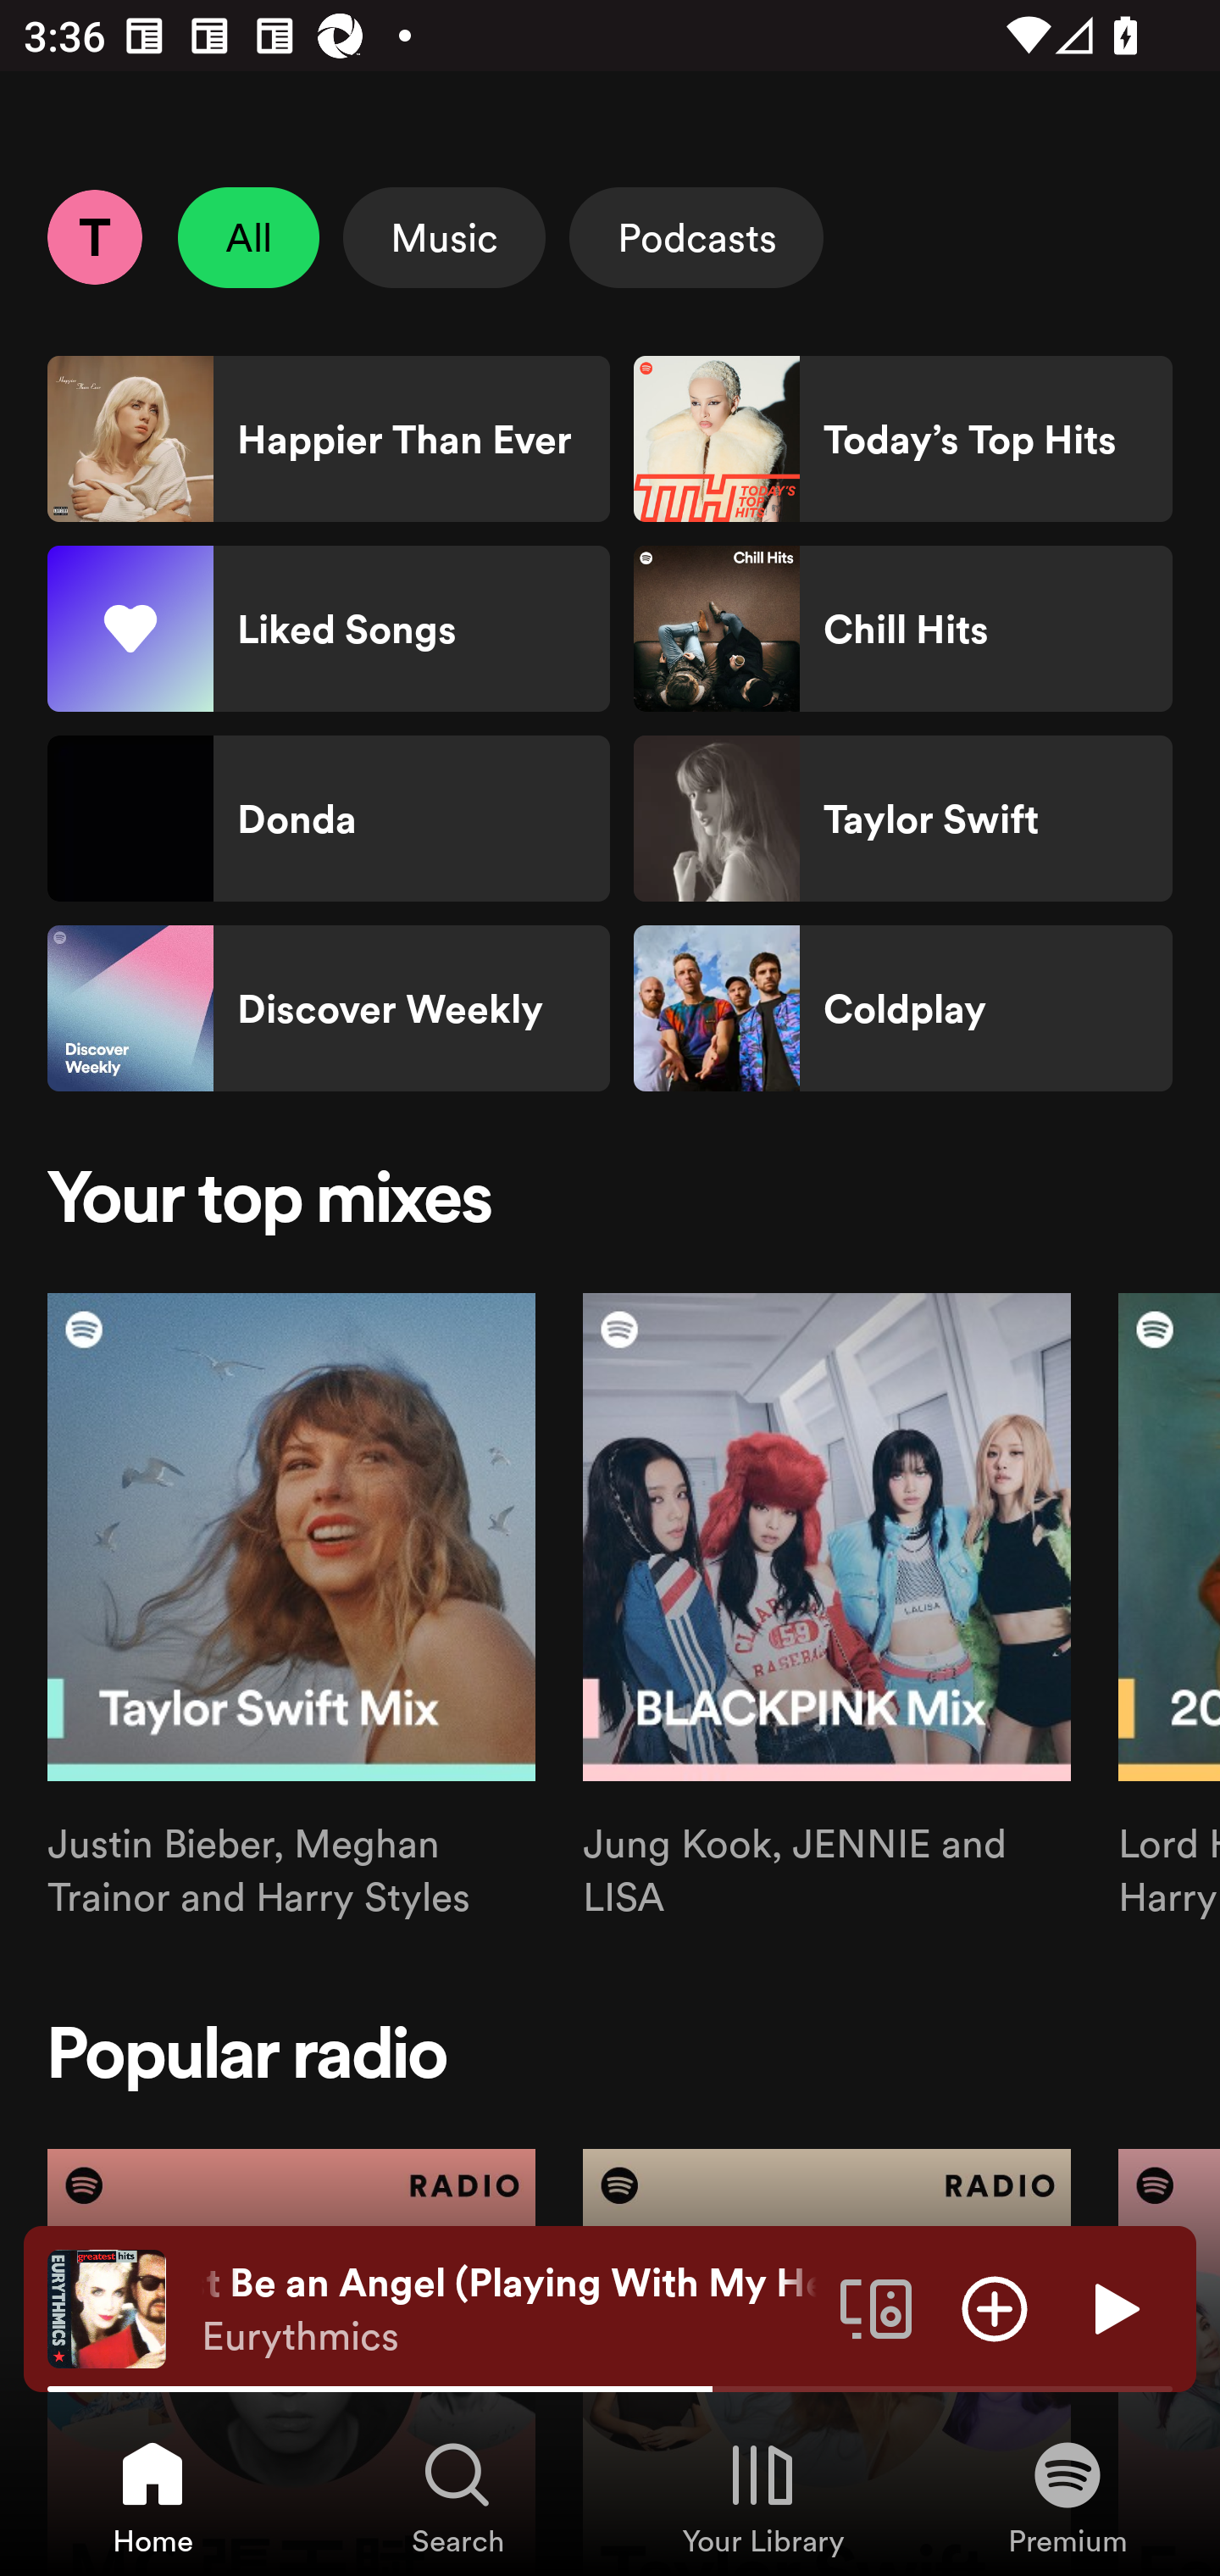 This screenshot has width=1220, height=2576. Describe the element at coordinates (876, 2307) in the screenshot. I see `Connect to a device. Opens the devices menu` at that location.